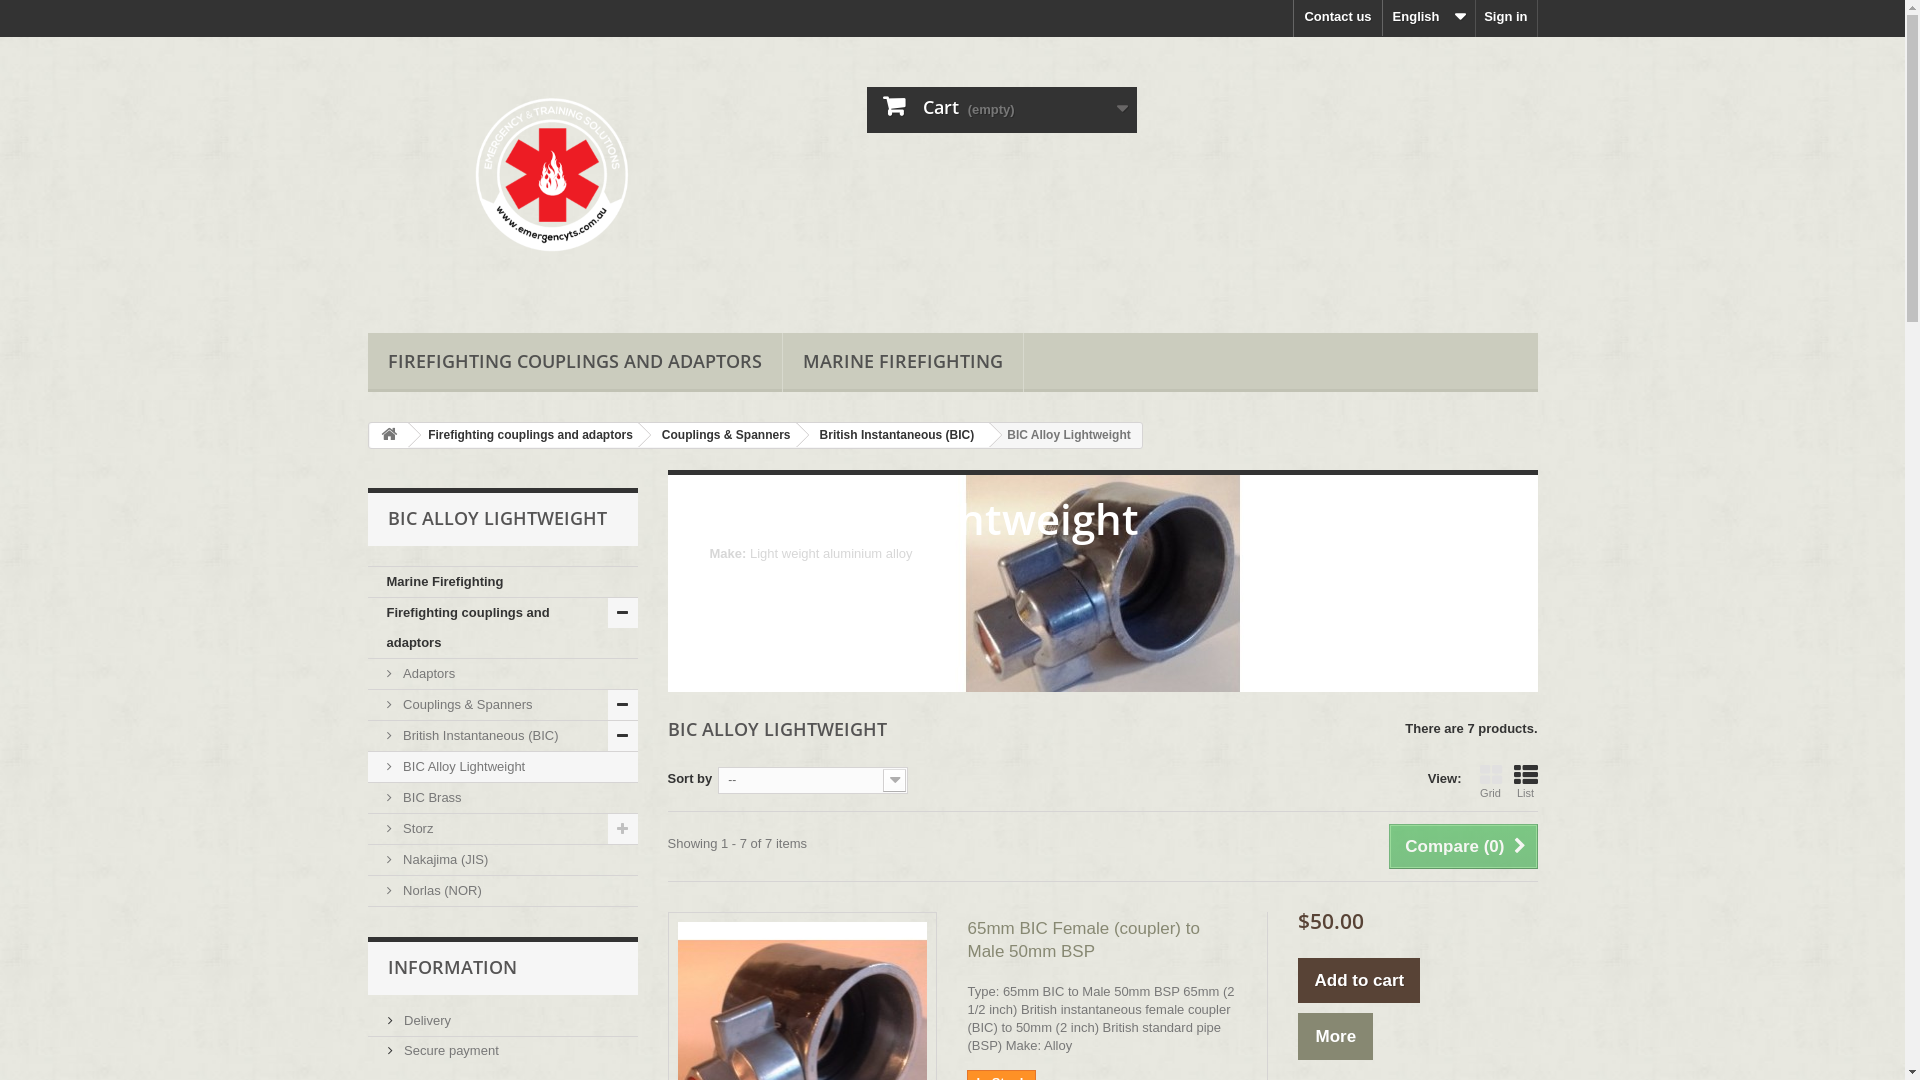 Image resolution: width=1920 pixels, height=1080 pixels. What do you see at coordinates (1102, 940) in the screenshot?
I see `65mm BIC Female (coupler) to Male 50mm BSP` at bounding box center [1102, 940].